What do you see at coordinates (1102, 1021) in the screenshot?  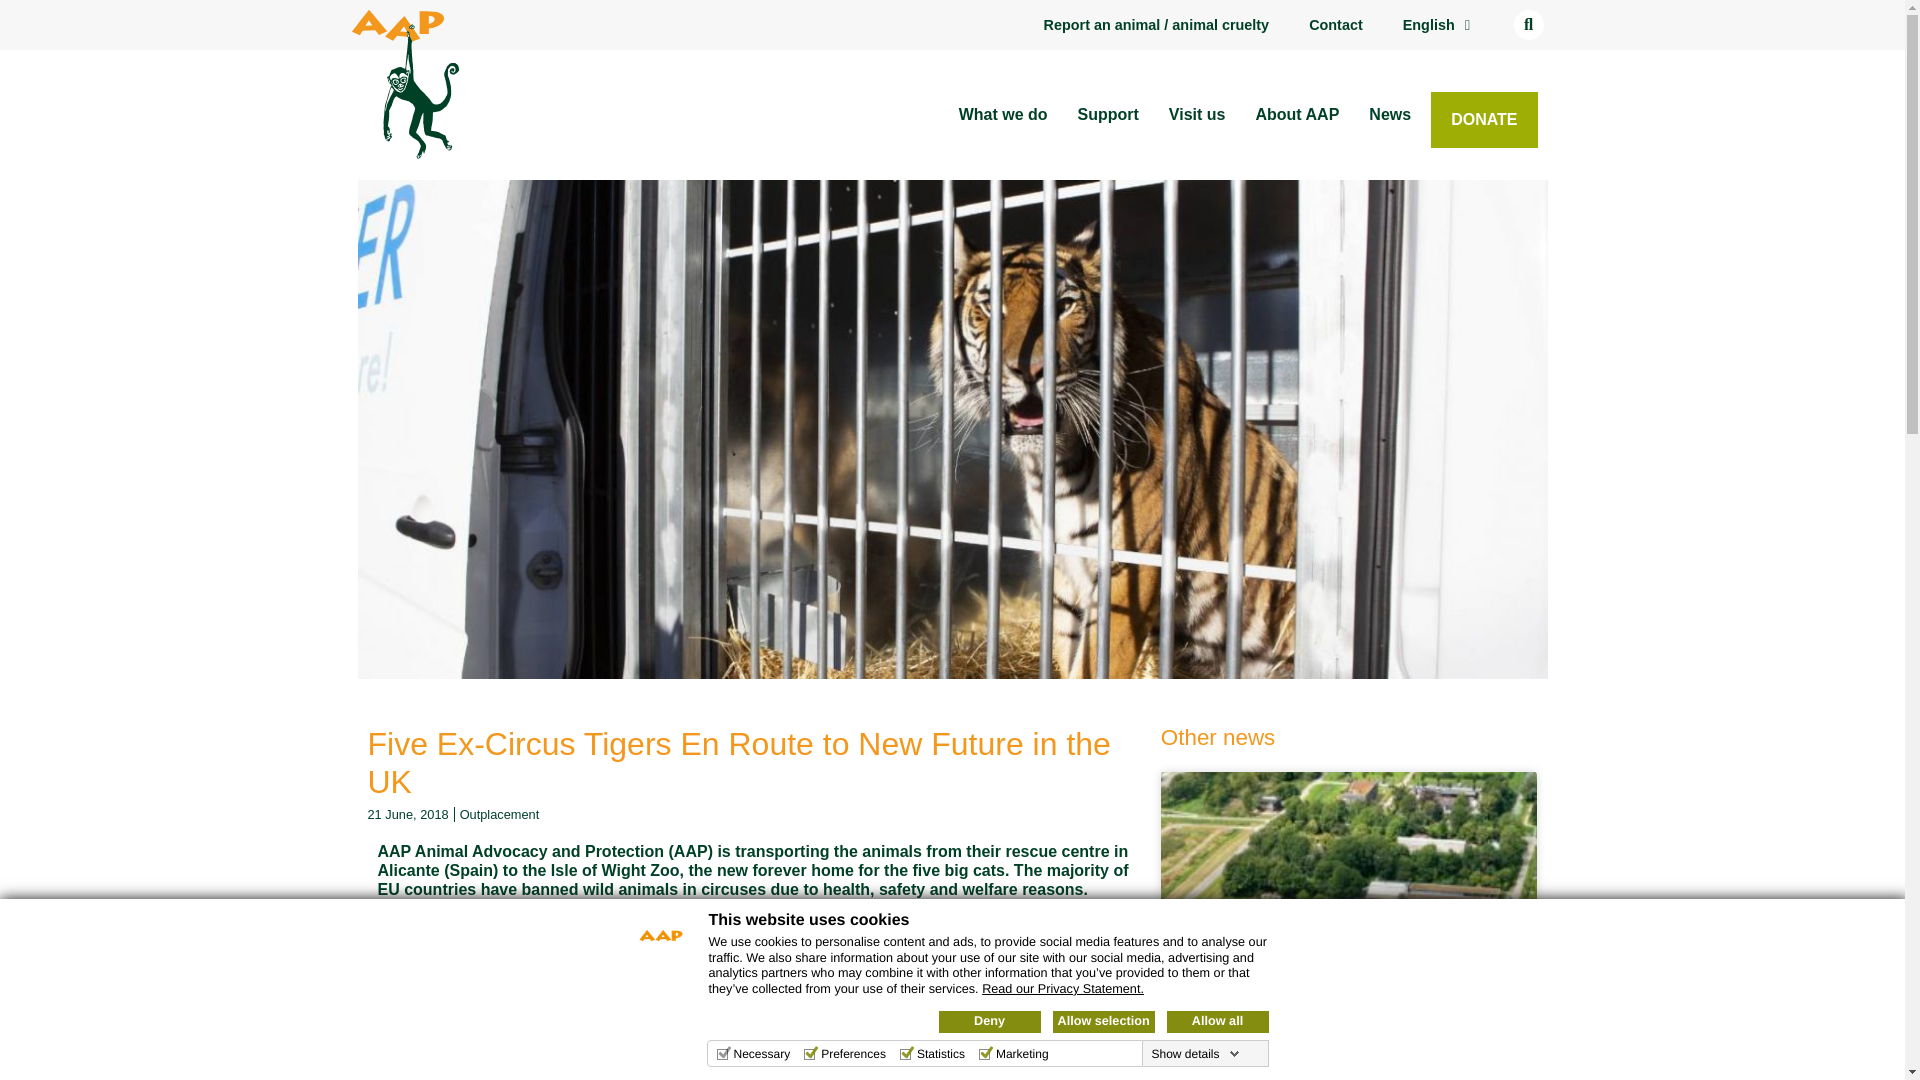 I see `Allow selection` at bounding box center [1102, 1021].